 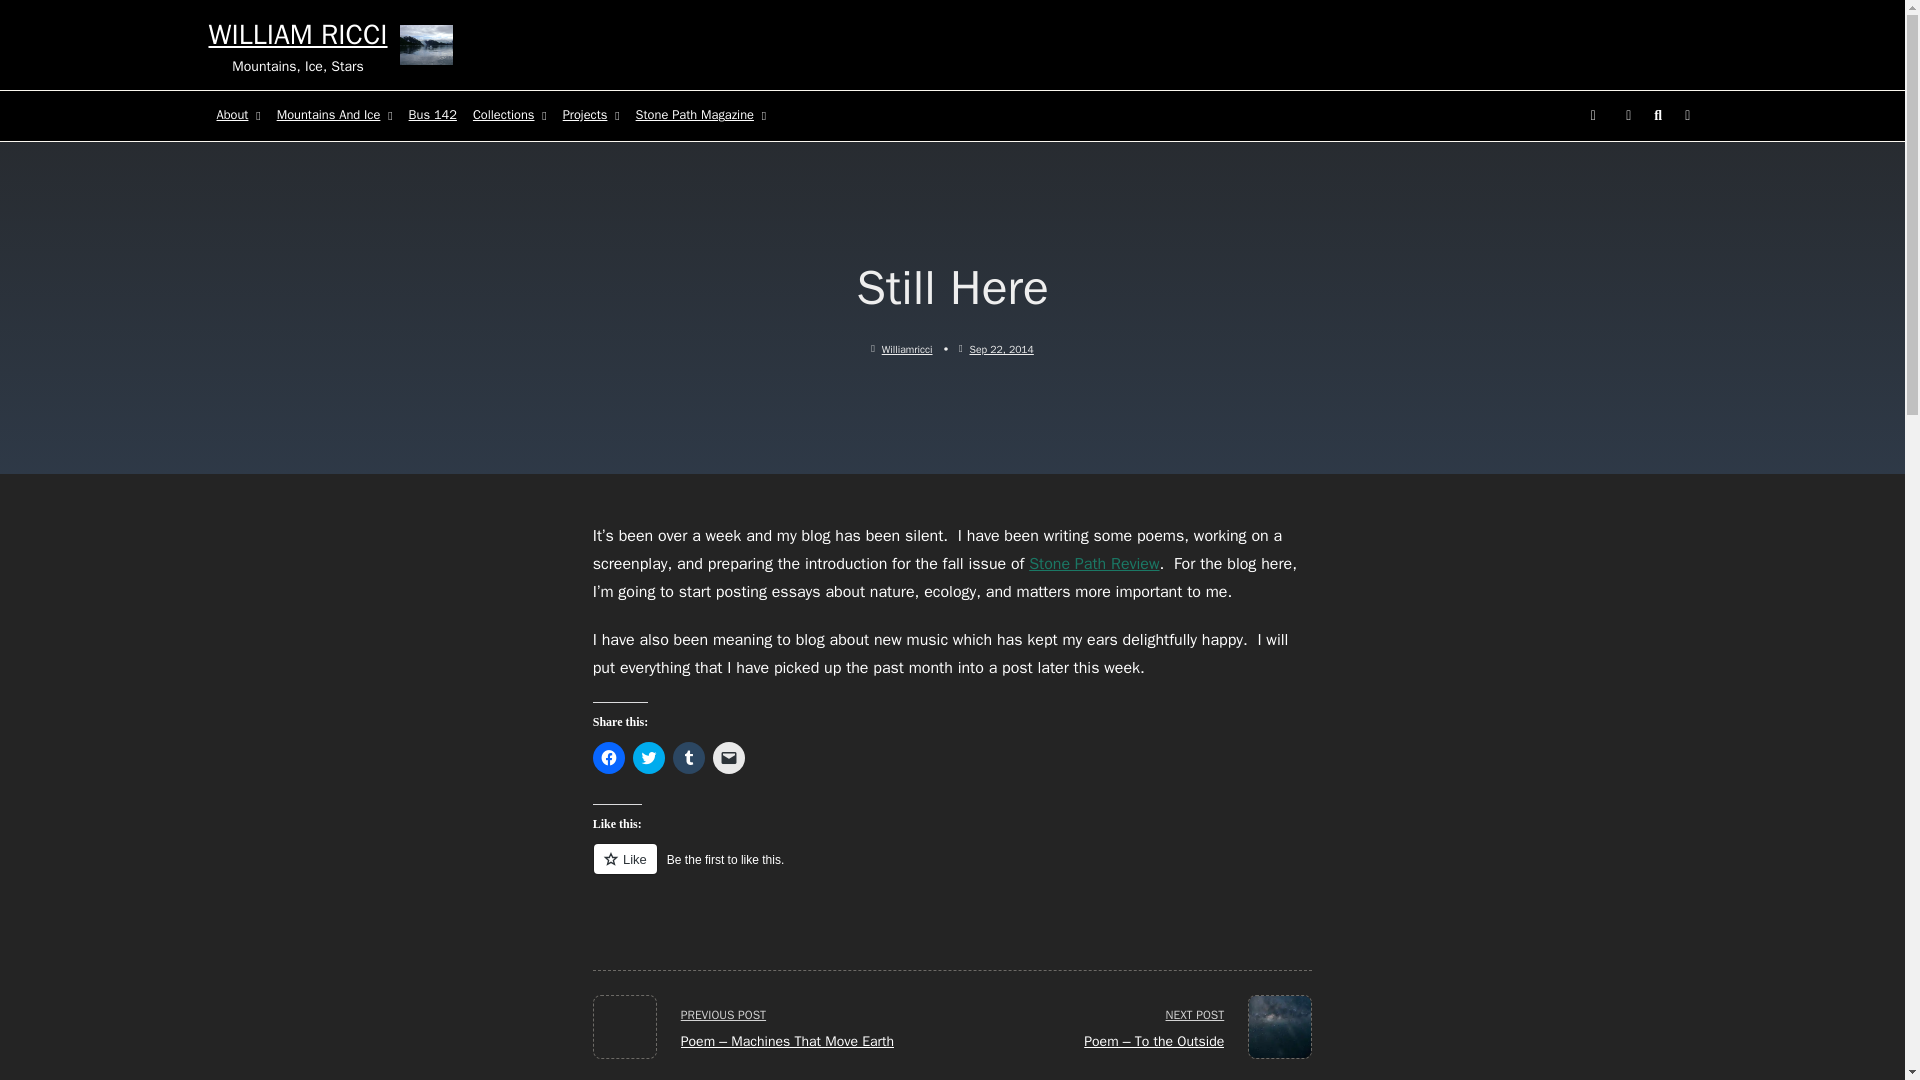 What do you see at coordinates (953, 870) in the screenshot?
I see `Like or Reblog` at bounding box center [953, 870].